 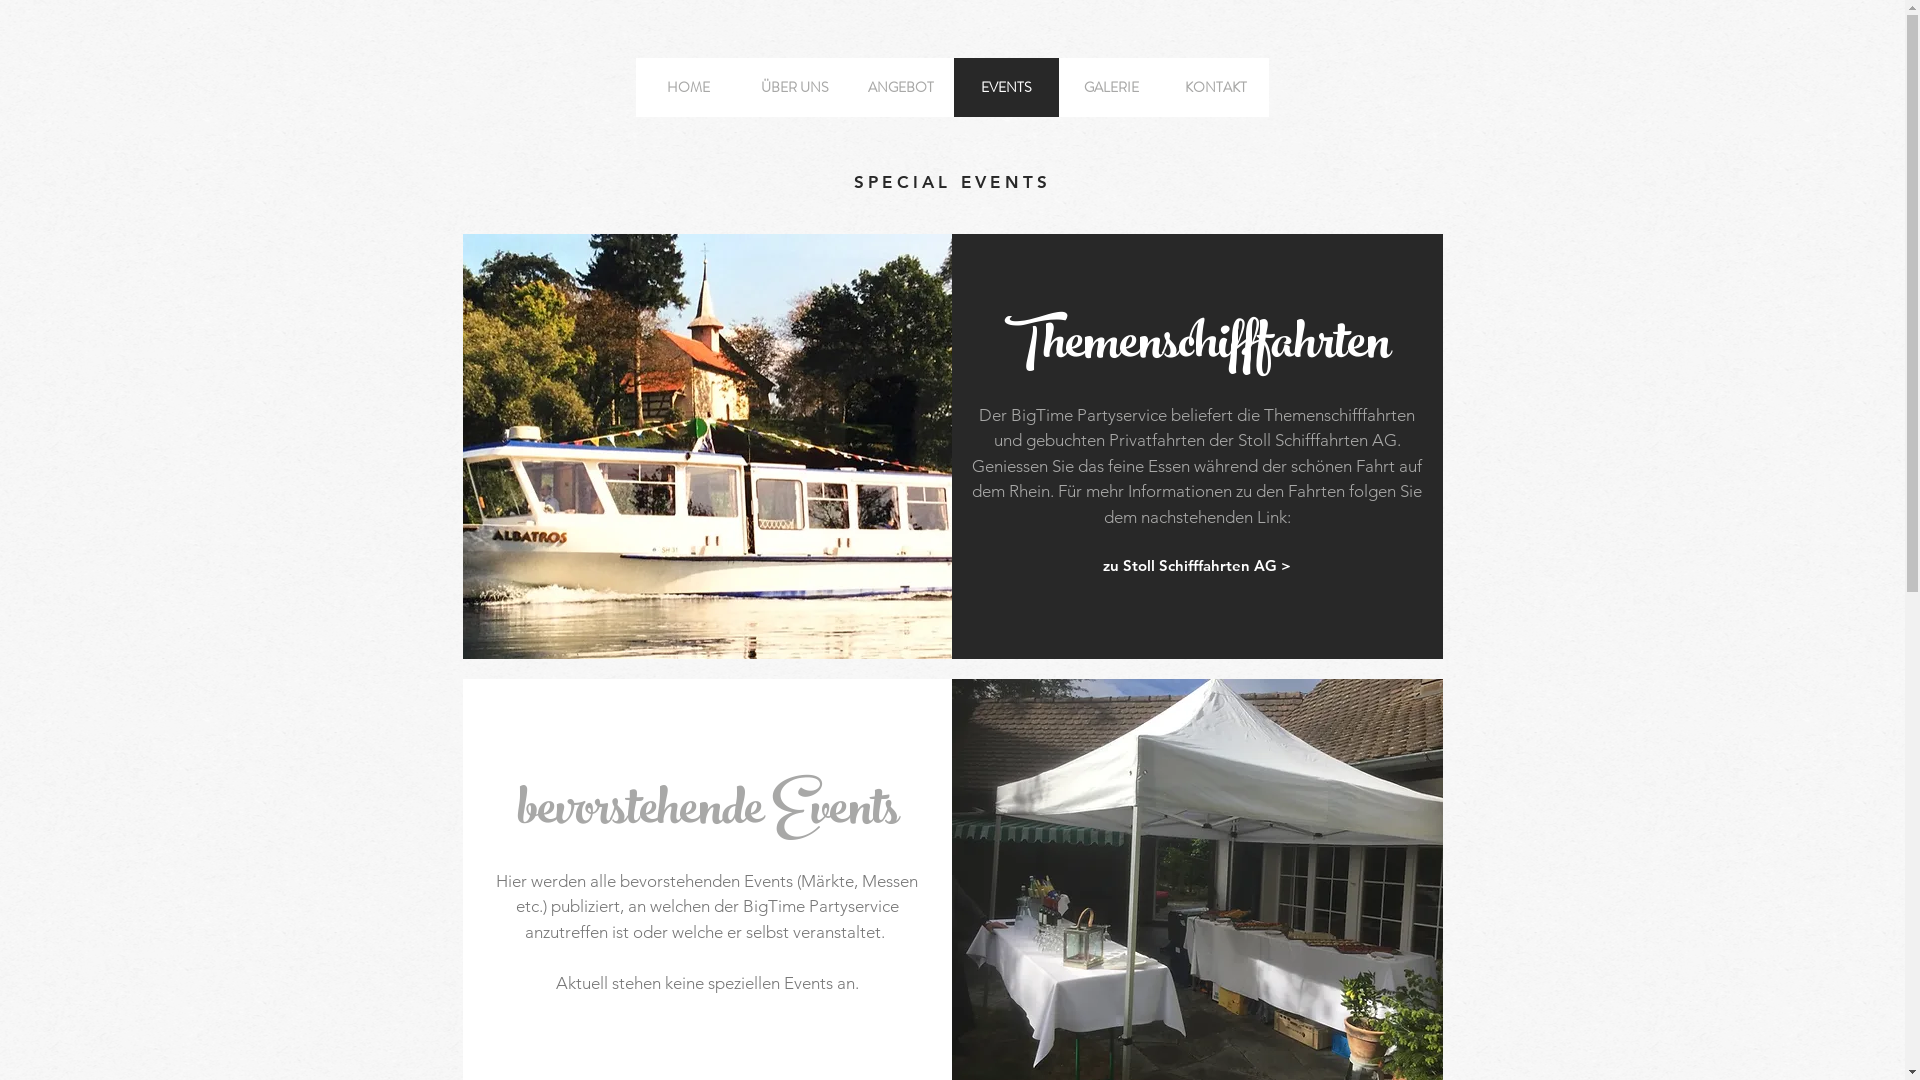 I want to click on zu Stoll Schifffahrten AG >, so click(x=1197, y=565).